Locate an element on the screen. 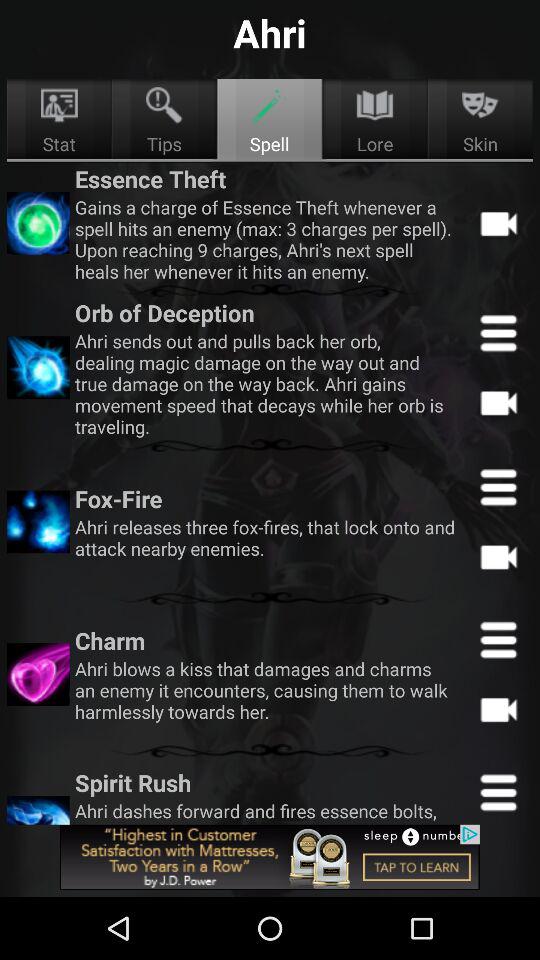  visualizar anncio is located at coordinates (270, 857).